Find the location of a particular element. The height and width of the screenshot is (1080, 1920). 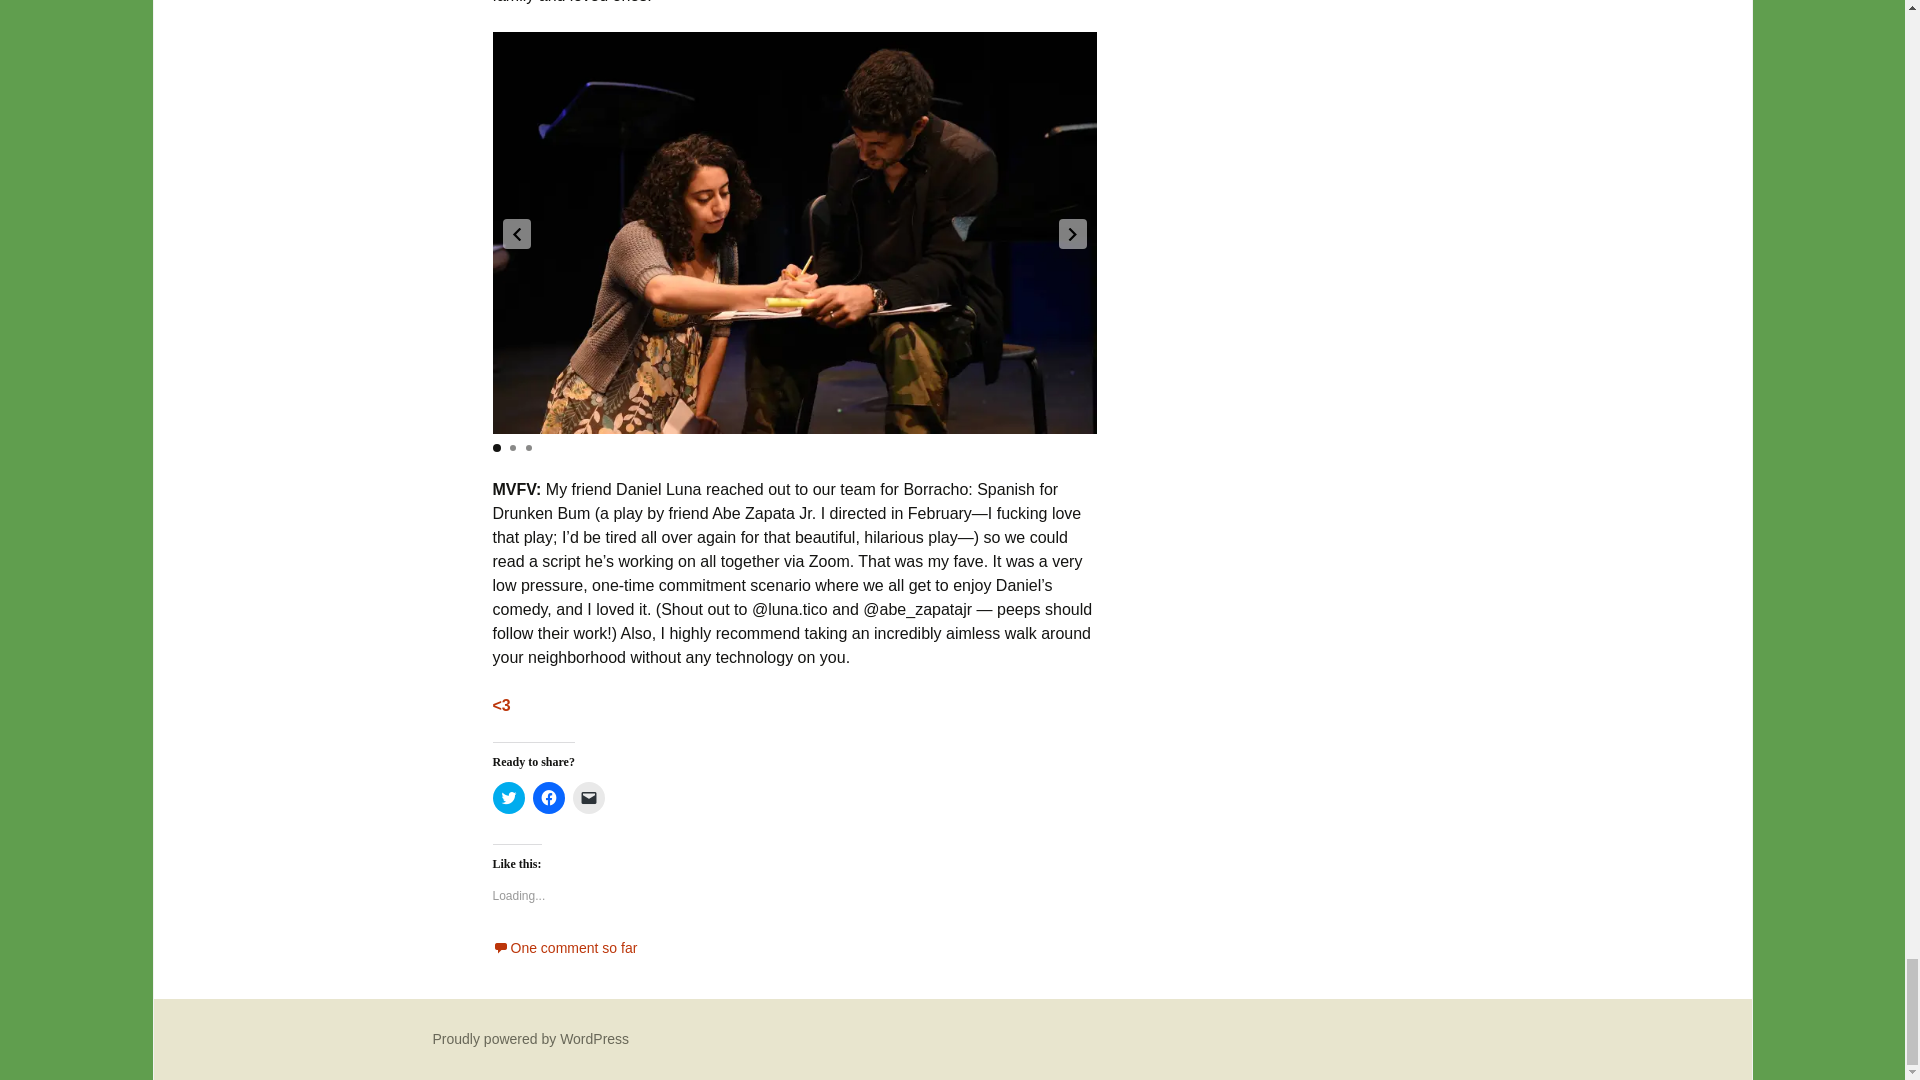

Click to email a link to a friend is located at coordinates (588, 798).